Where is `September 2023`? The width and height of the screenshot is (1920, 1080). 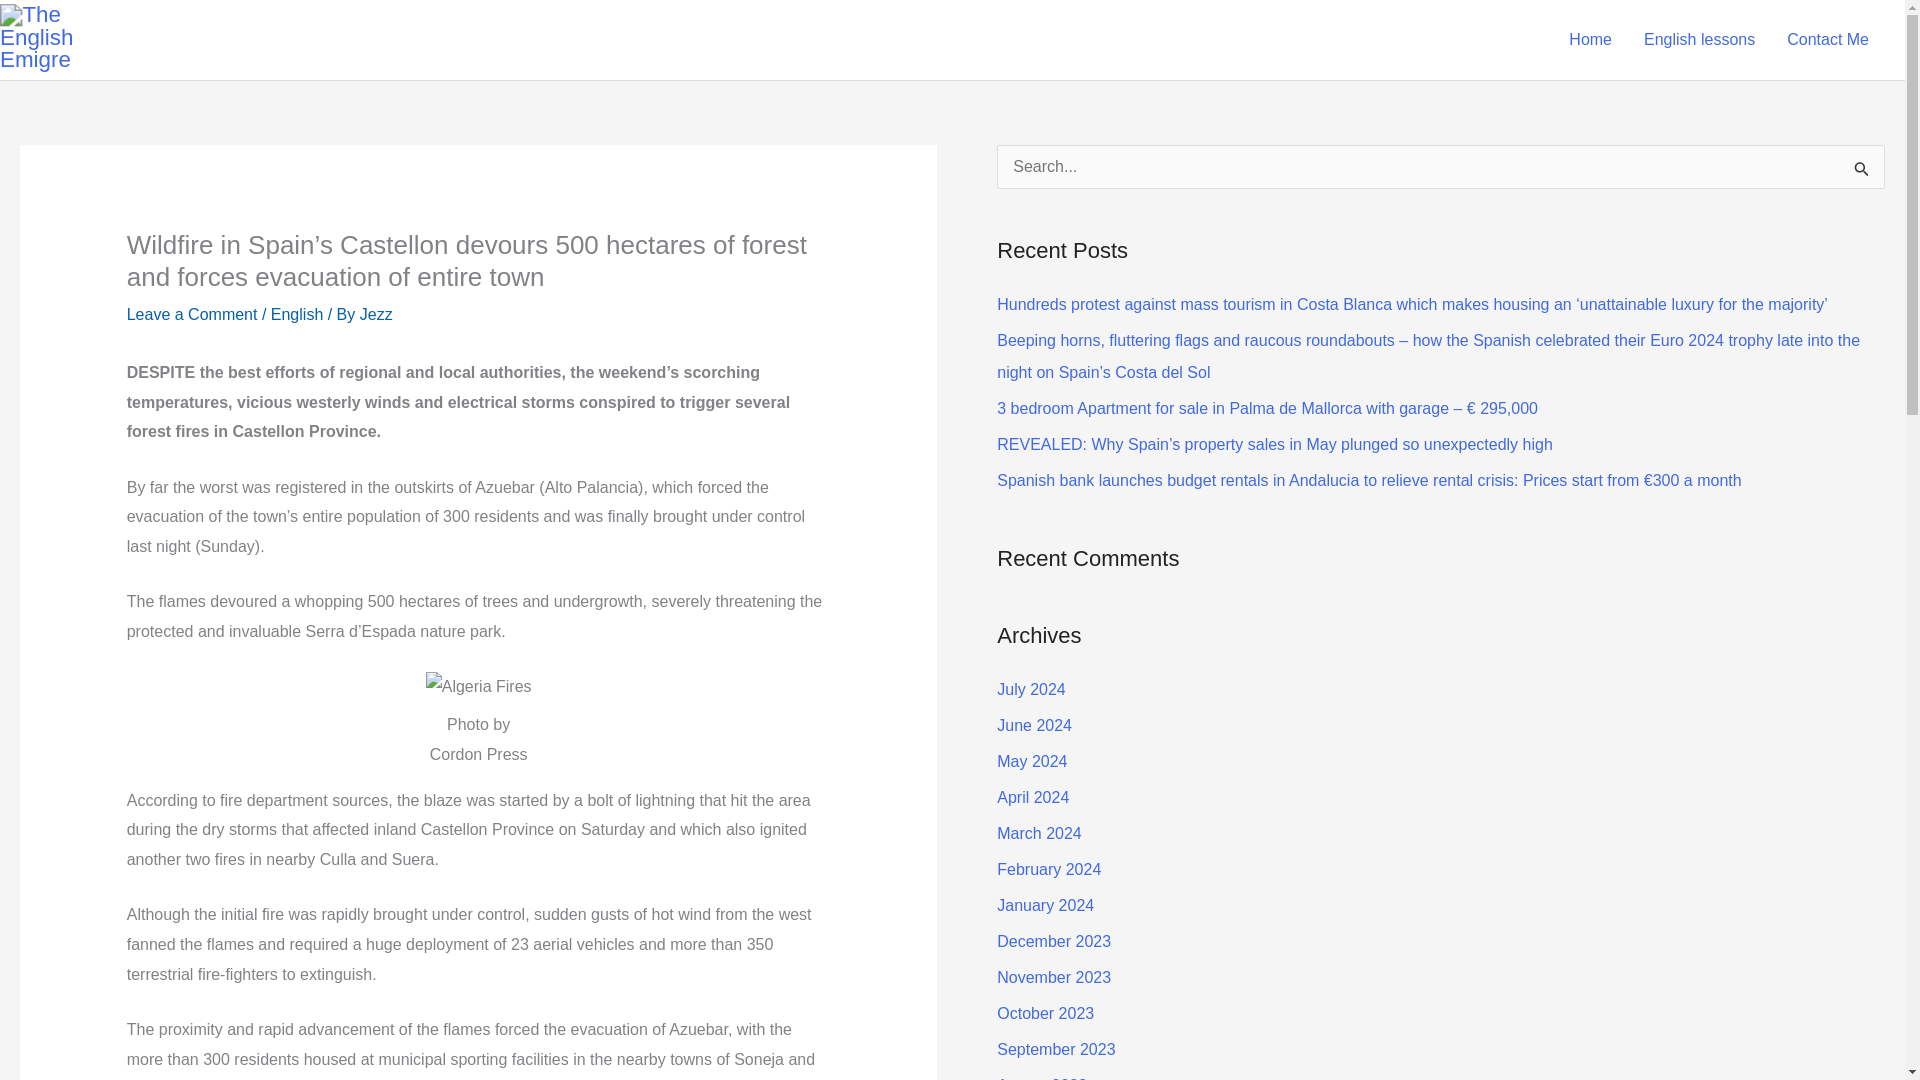 September 2023 is located at coordinates (1056, 1050).